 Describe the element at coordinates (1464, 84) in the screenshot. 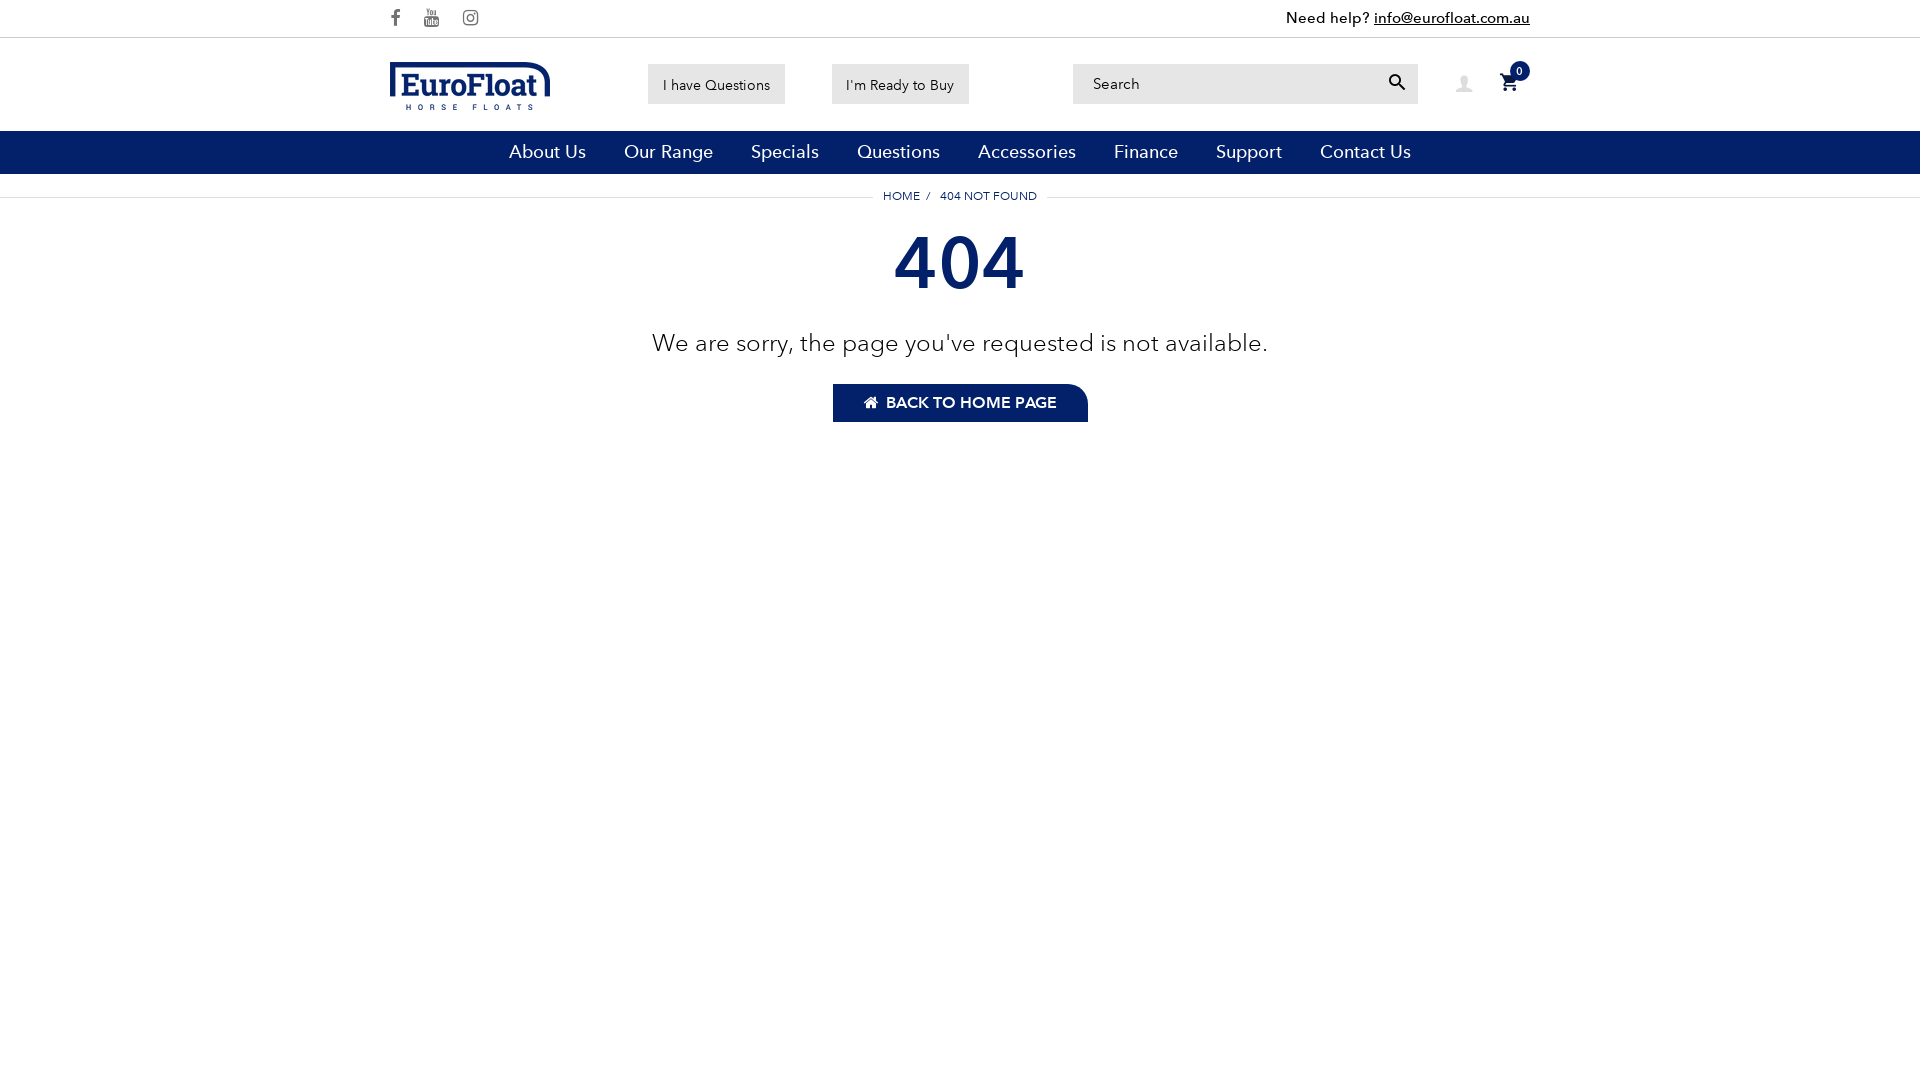

I see `Sign in` at that location.